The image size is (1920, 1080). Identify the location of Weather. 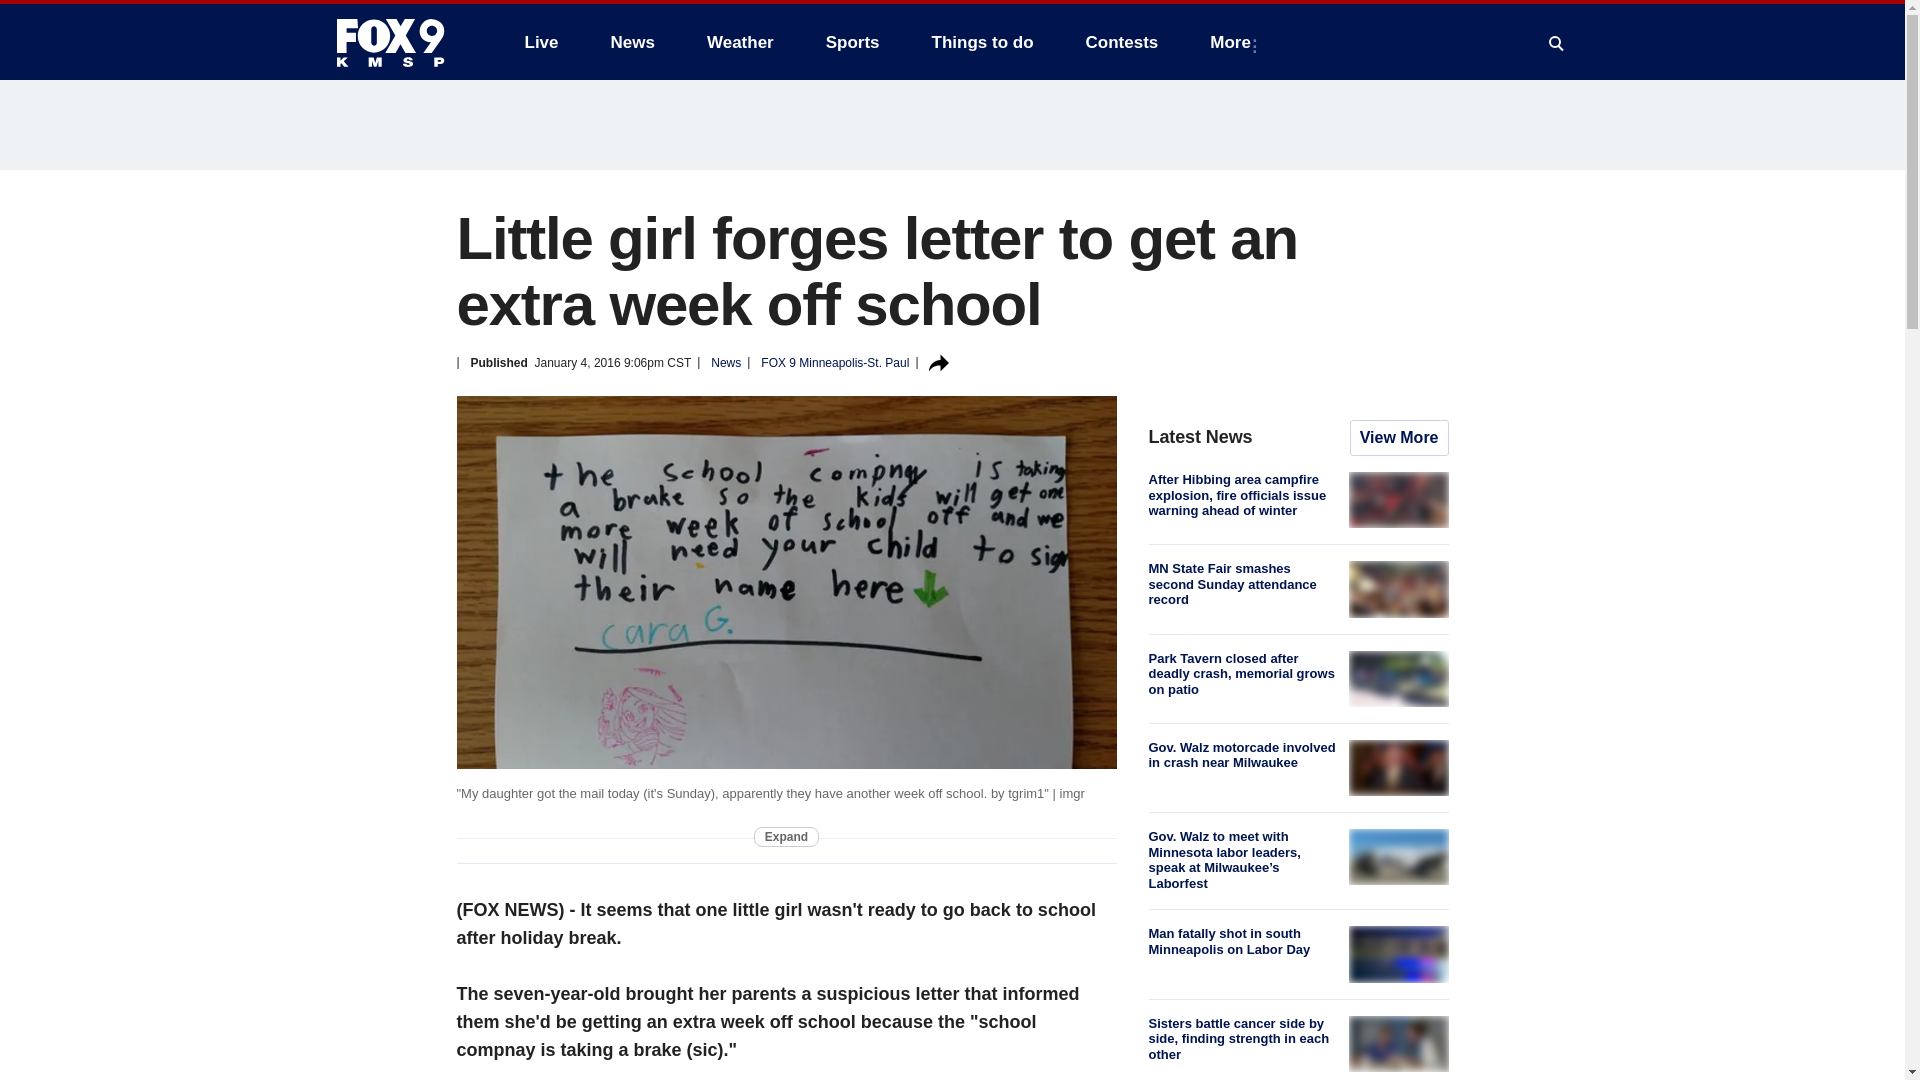
(740, 42).